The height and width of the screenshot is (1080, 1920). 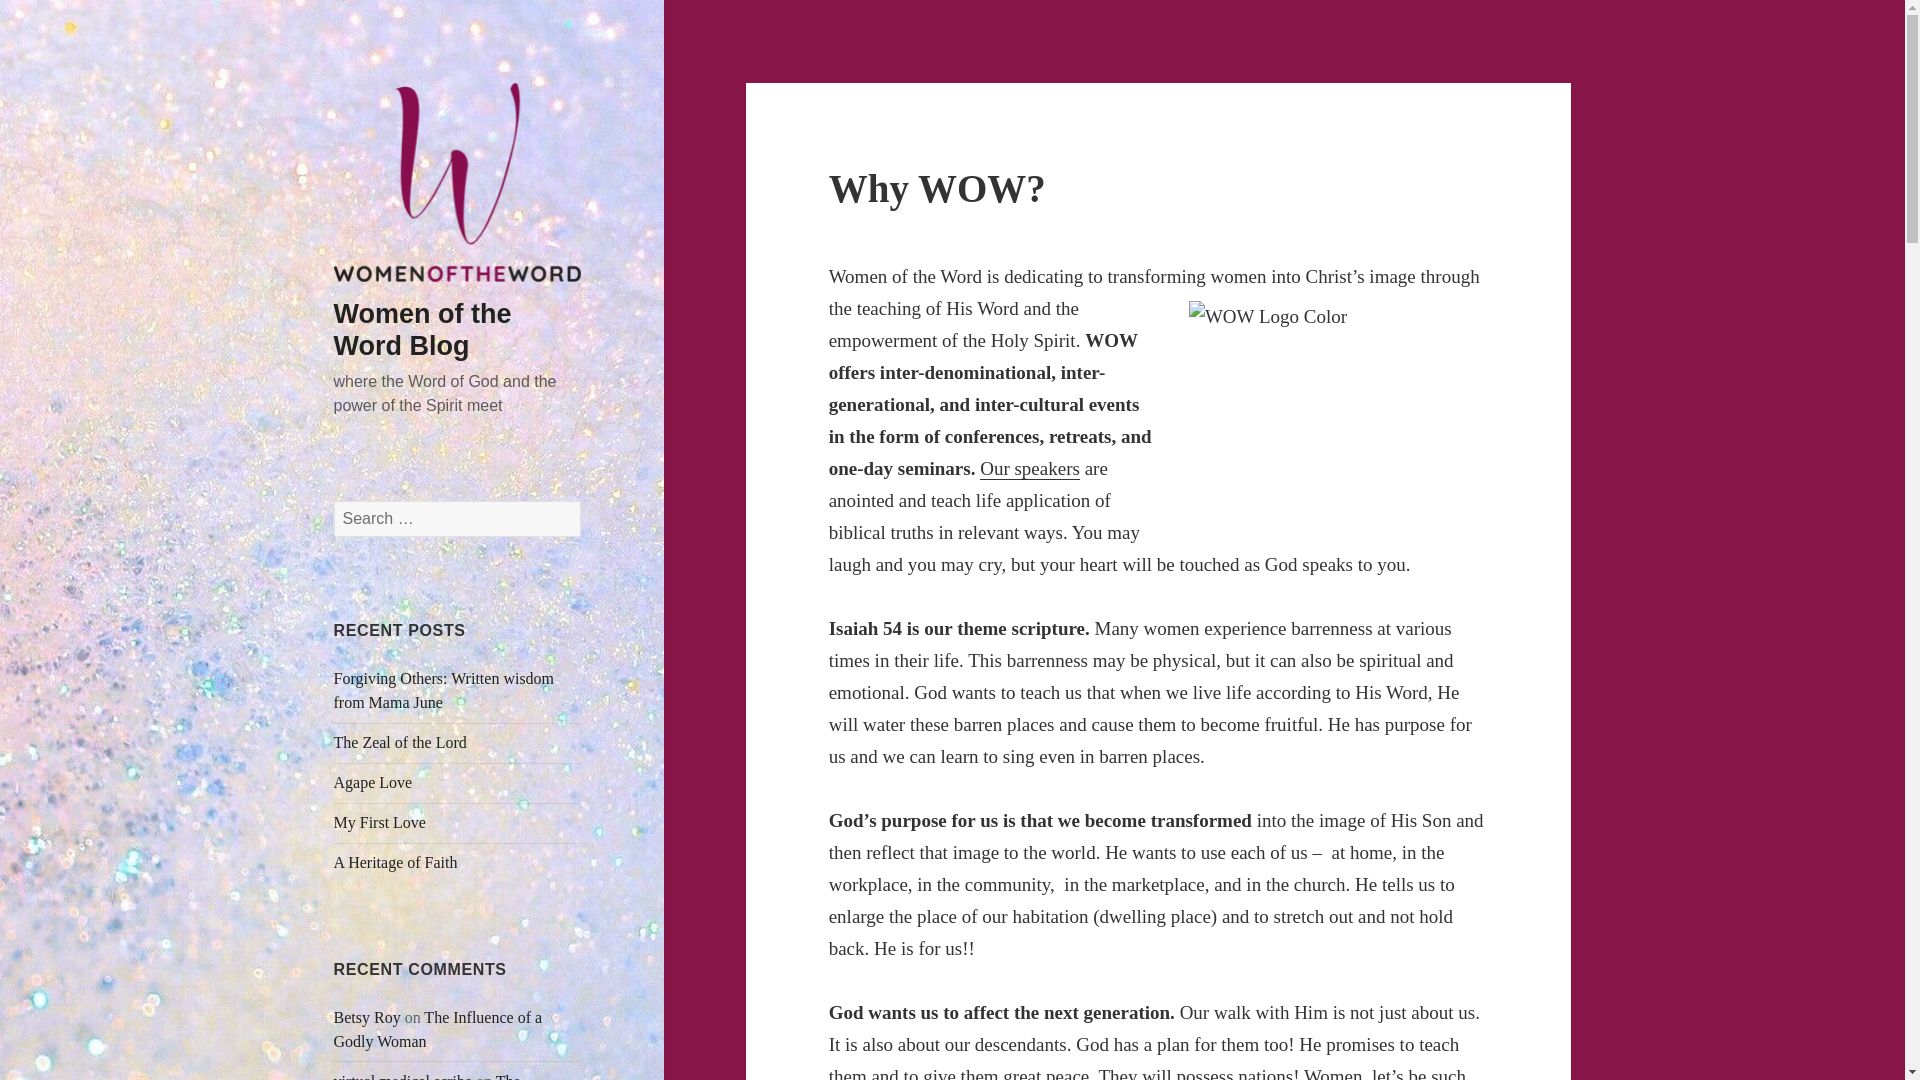 What do you see at coordinates (402, 742) in the screenshot?
I see `The Zeal of the Lord ` at bounding box center [402, 742].